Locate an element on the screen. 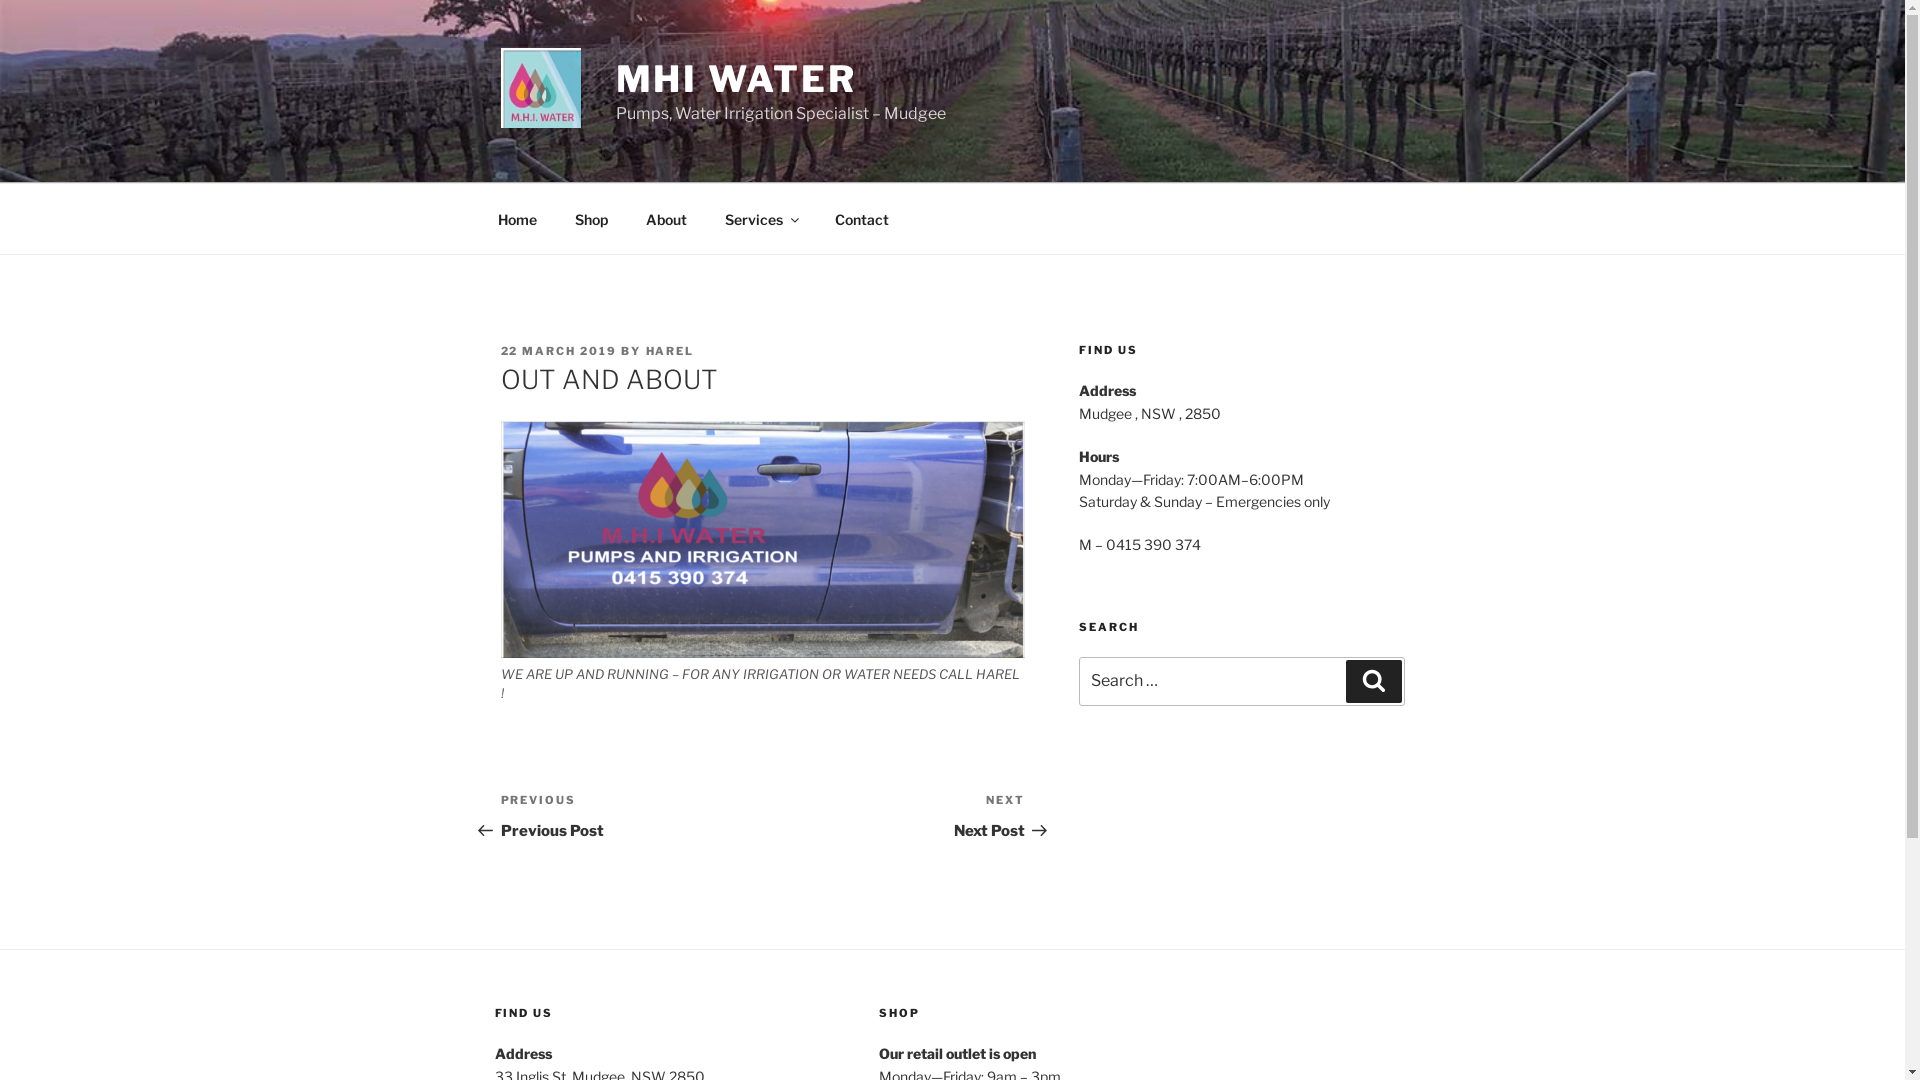 This screenshot has width=1920, height=1080. Shop is located at coordinates (592, 218).